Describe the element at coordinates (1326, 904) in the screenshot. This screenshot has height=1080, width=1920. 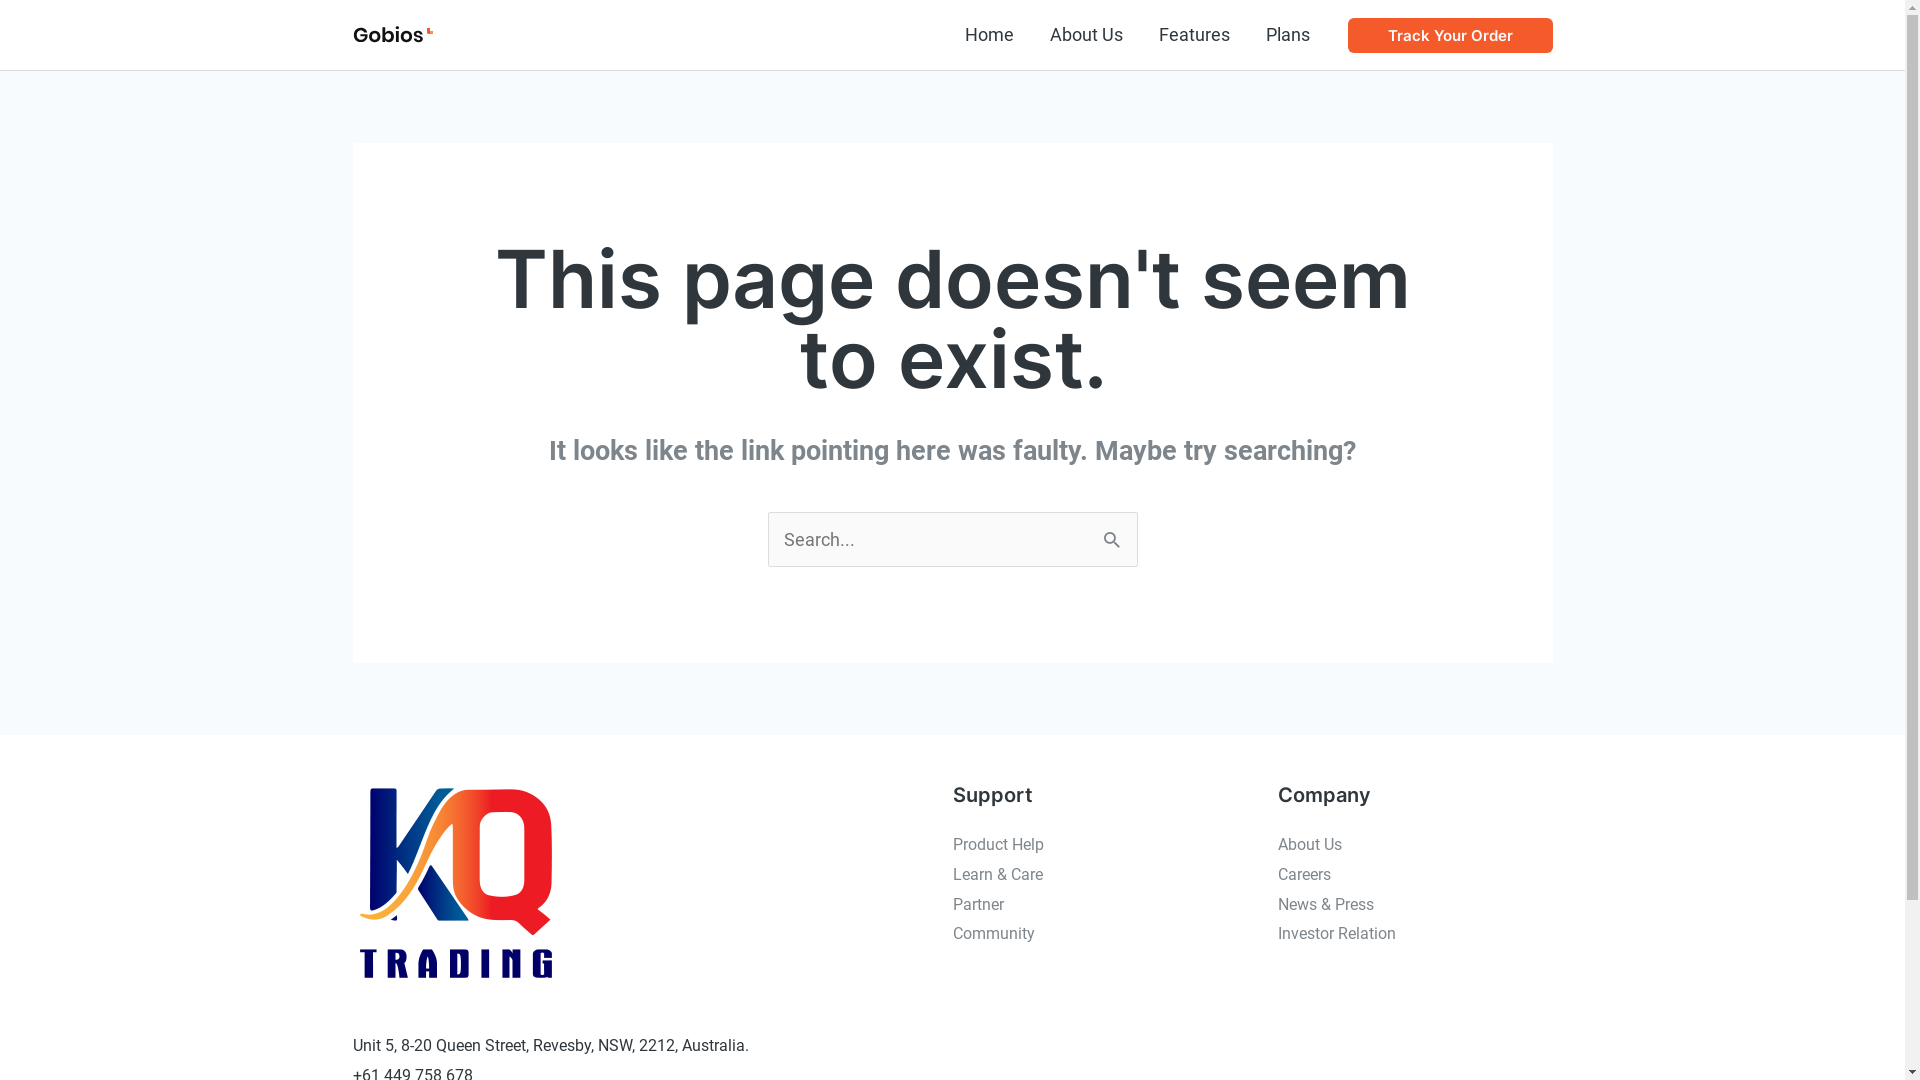
I see `News & Press` at that location.